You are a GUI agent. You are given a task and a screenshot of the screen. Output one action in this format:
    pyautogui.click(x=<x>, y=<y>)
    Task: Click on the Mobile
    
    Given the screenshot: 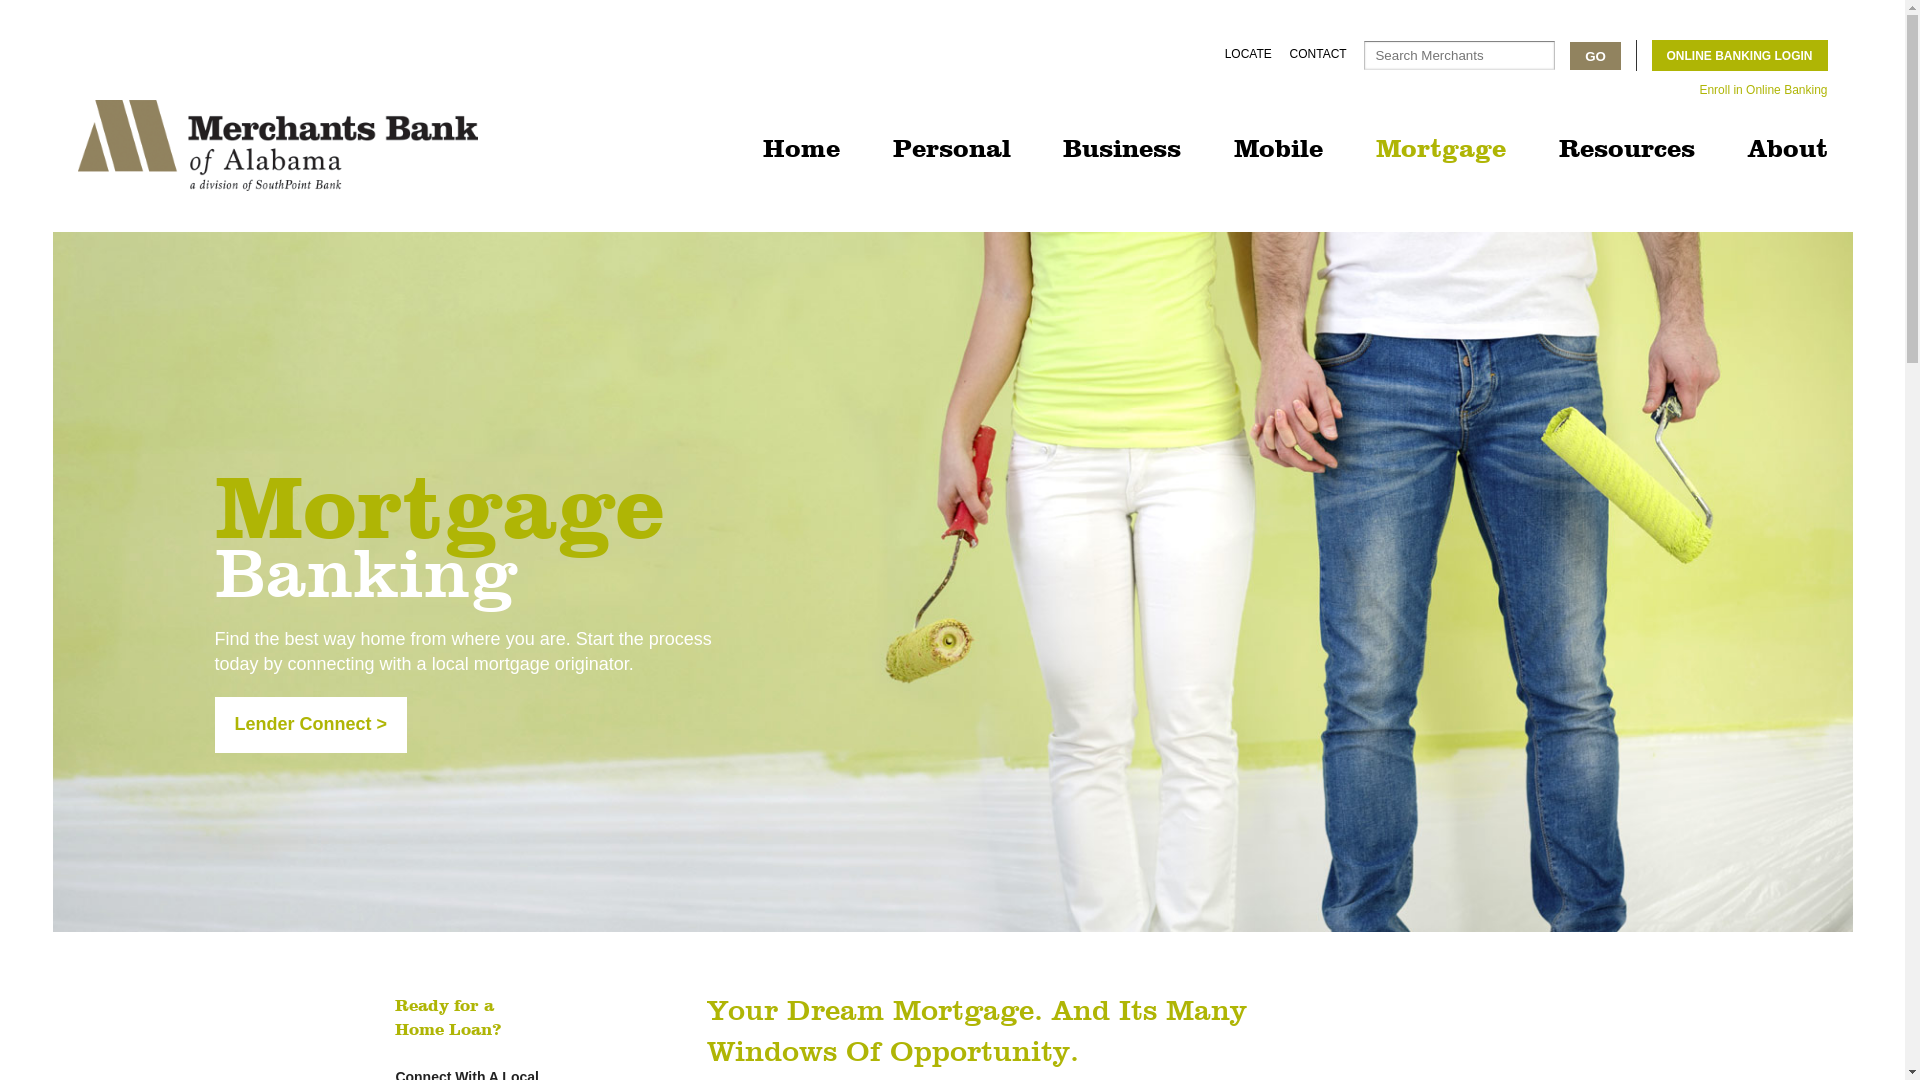 What is the action you would take?
    pyautogui.click(x=1278, y=150)
    